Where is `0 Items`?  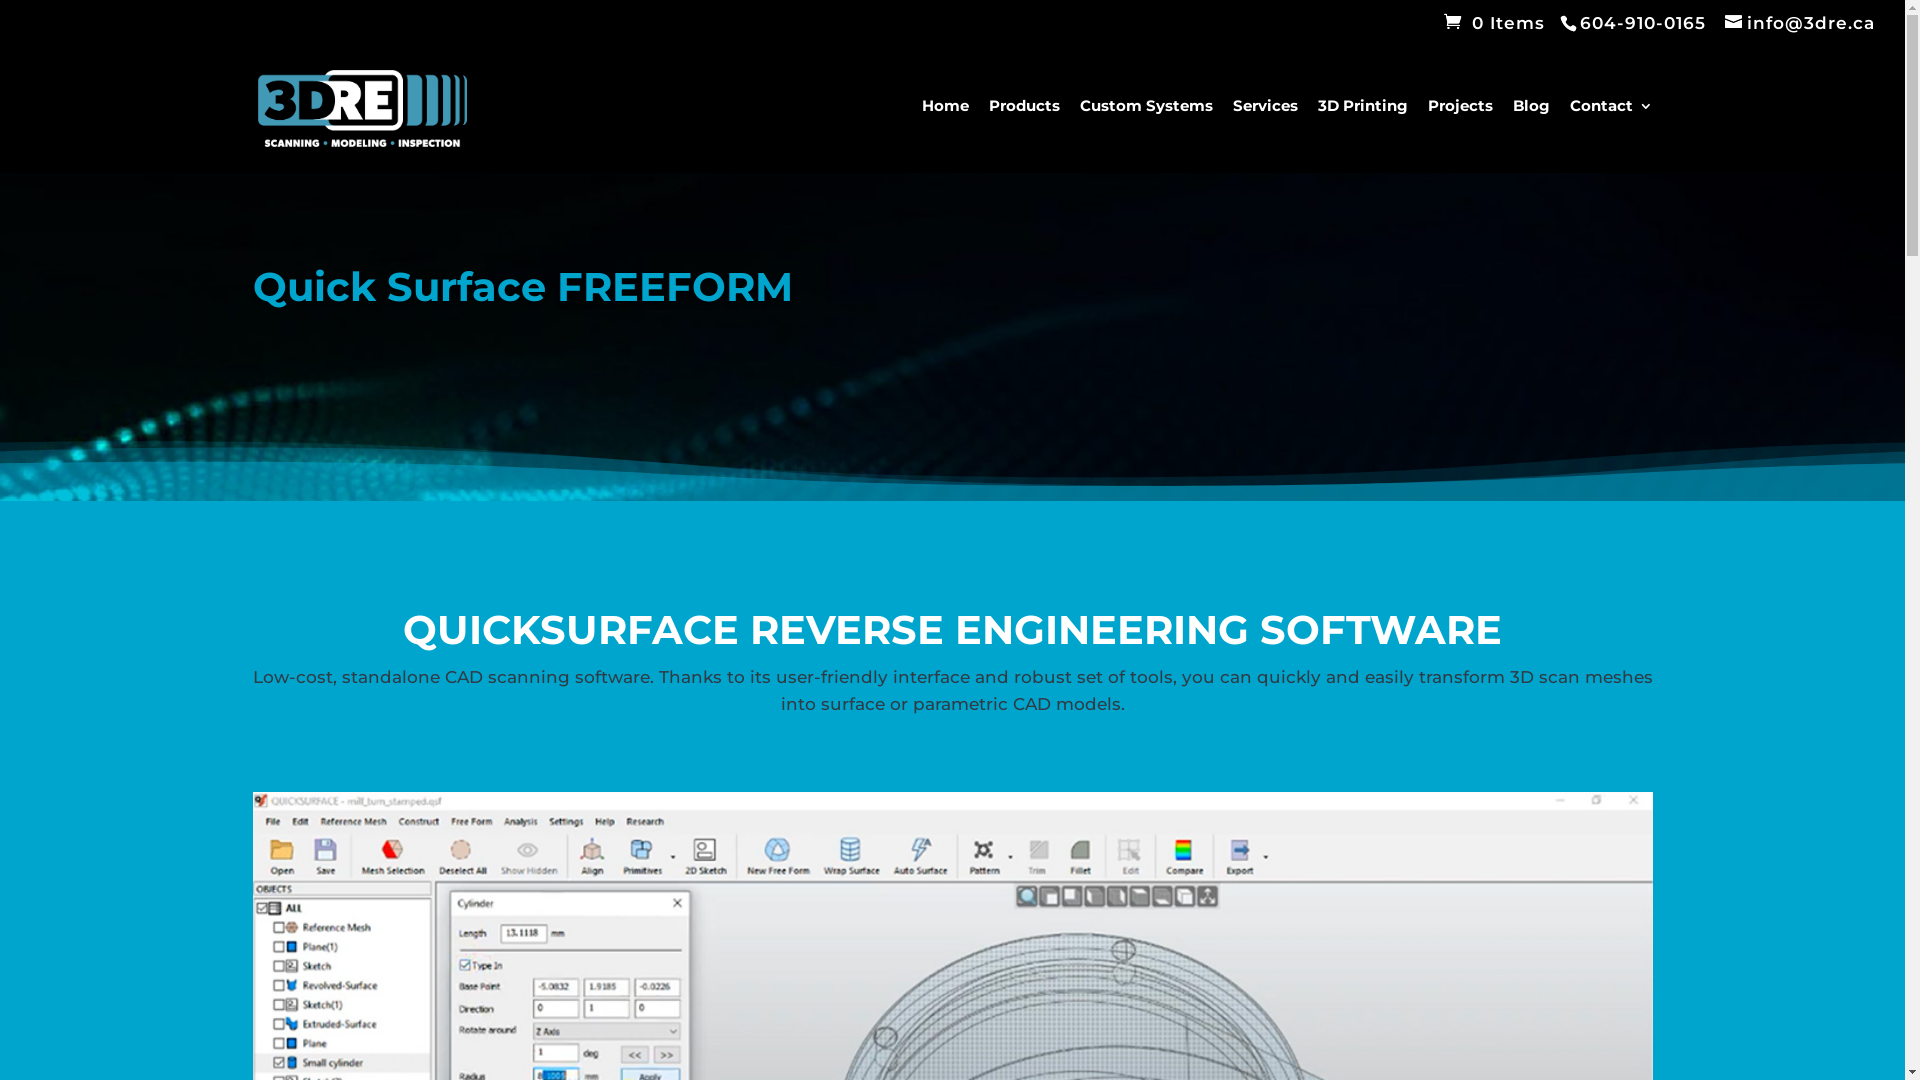
0 Items is located at coordinates (1494, 23).